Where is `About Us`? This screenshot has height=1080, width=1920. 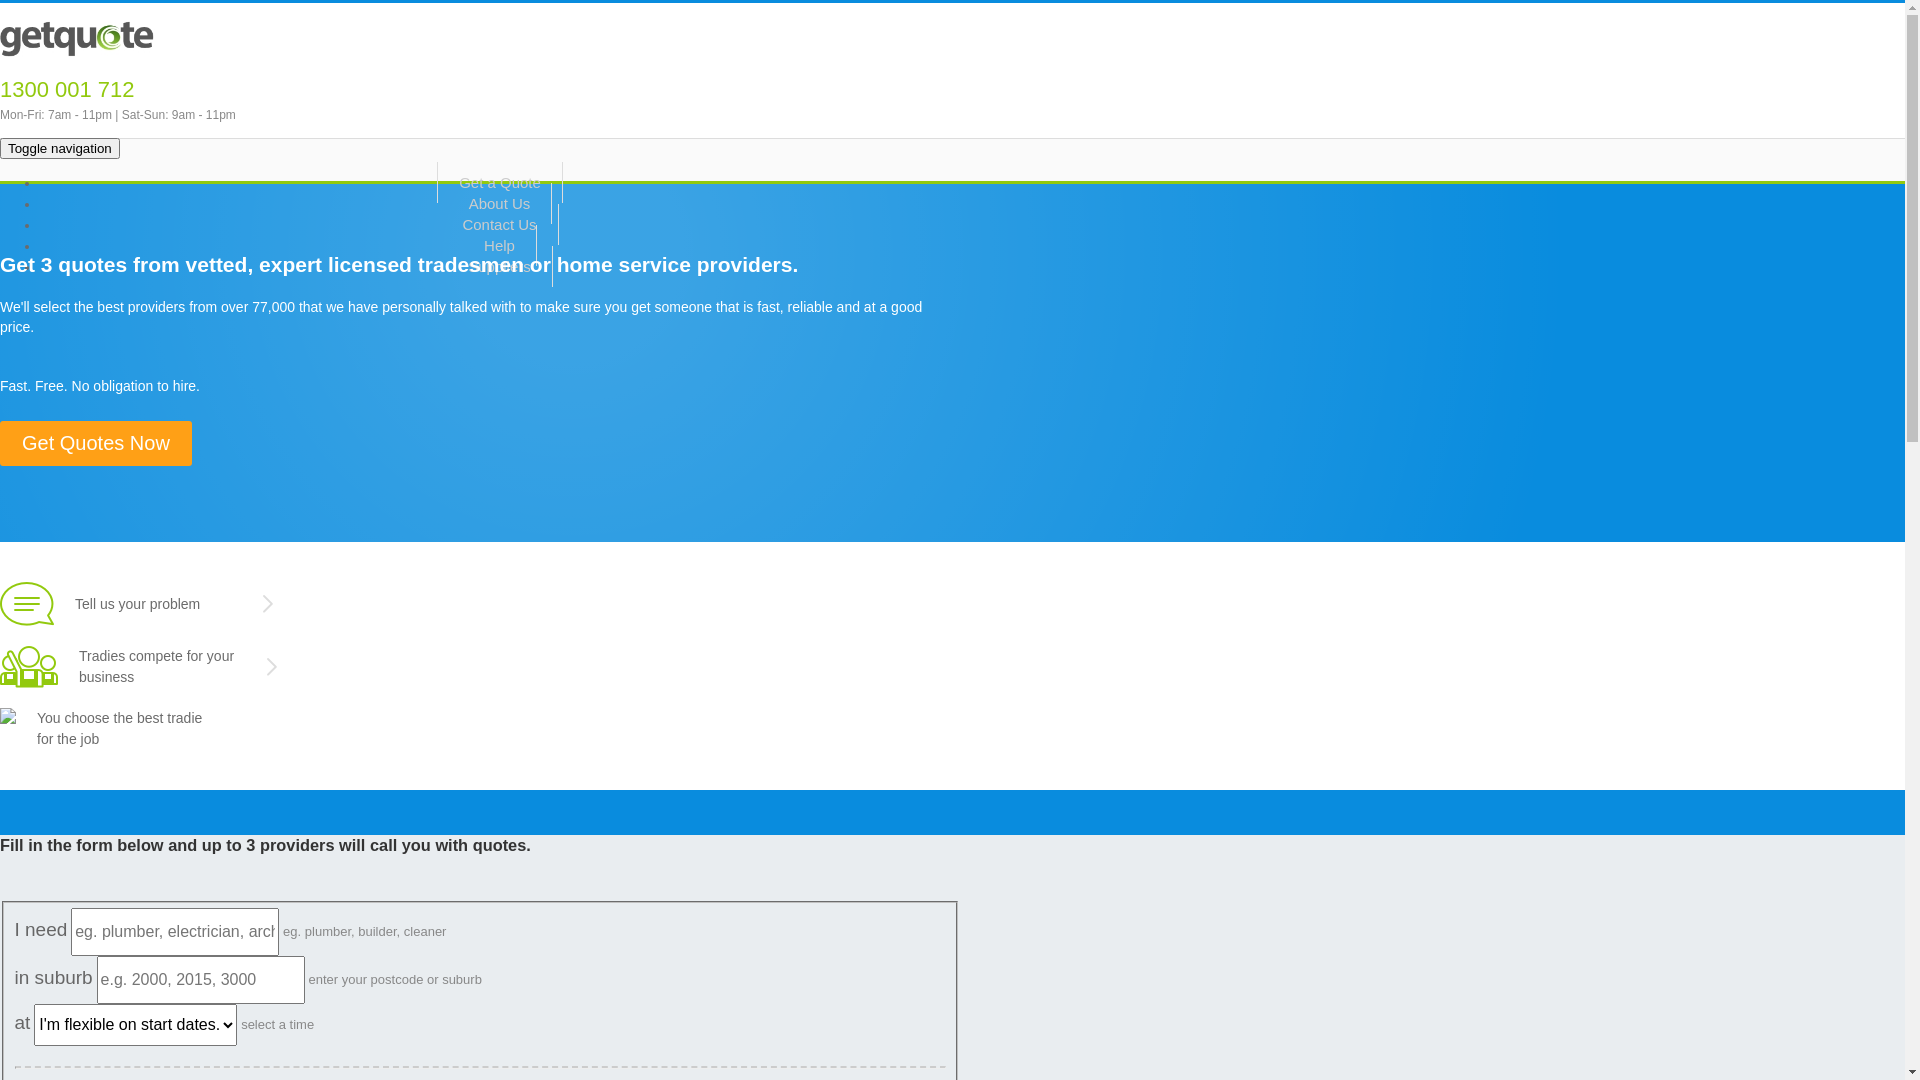
About Us is located at coordinates (500, 204).